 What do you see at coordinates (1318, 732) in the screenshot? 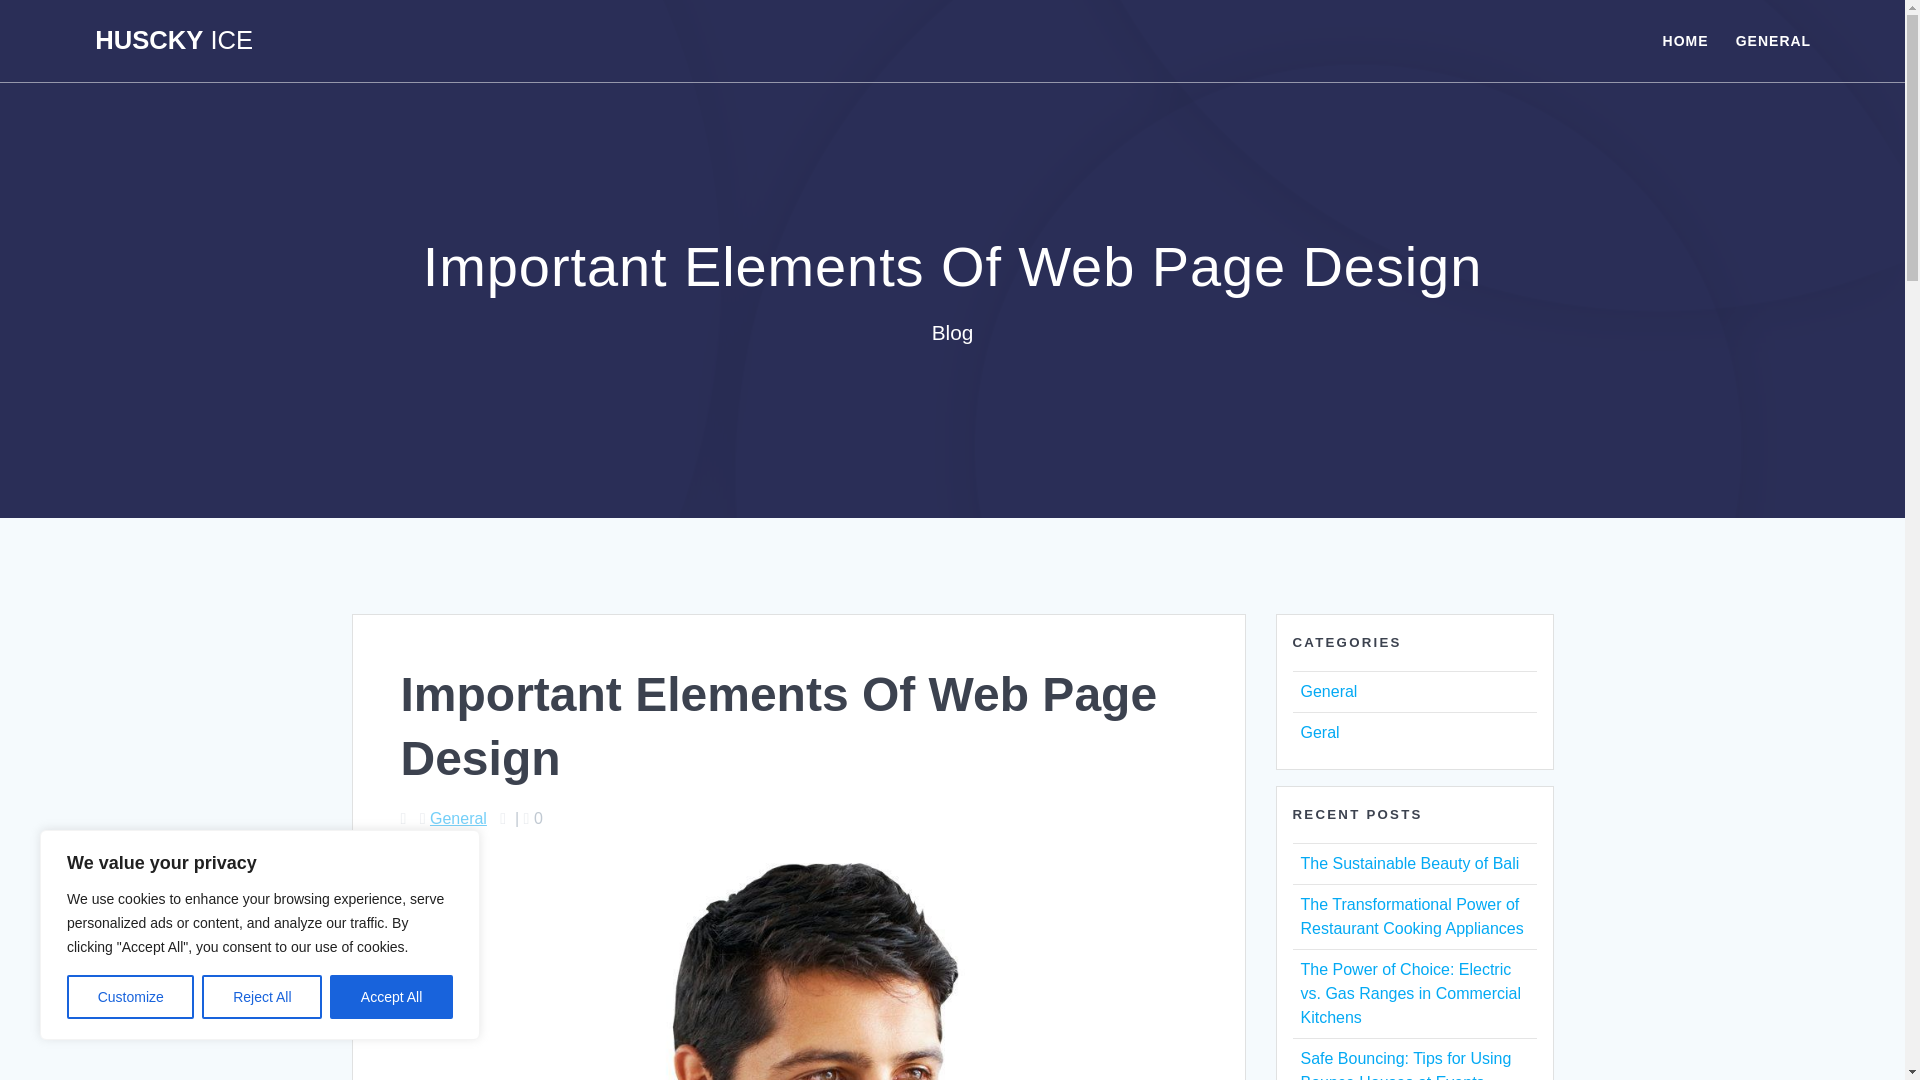
I see `Geral` at bounding box center [1318, 732].